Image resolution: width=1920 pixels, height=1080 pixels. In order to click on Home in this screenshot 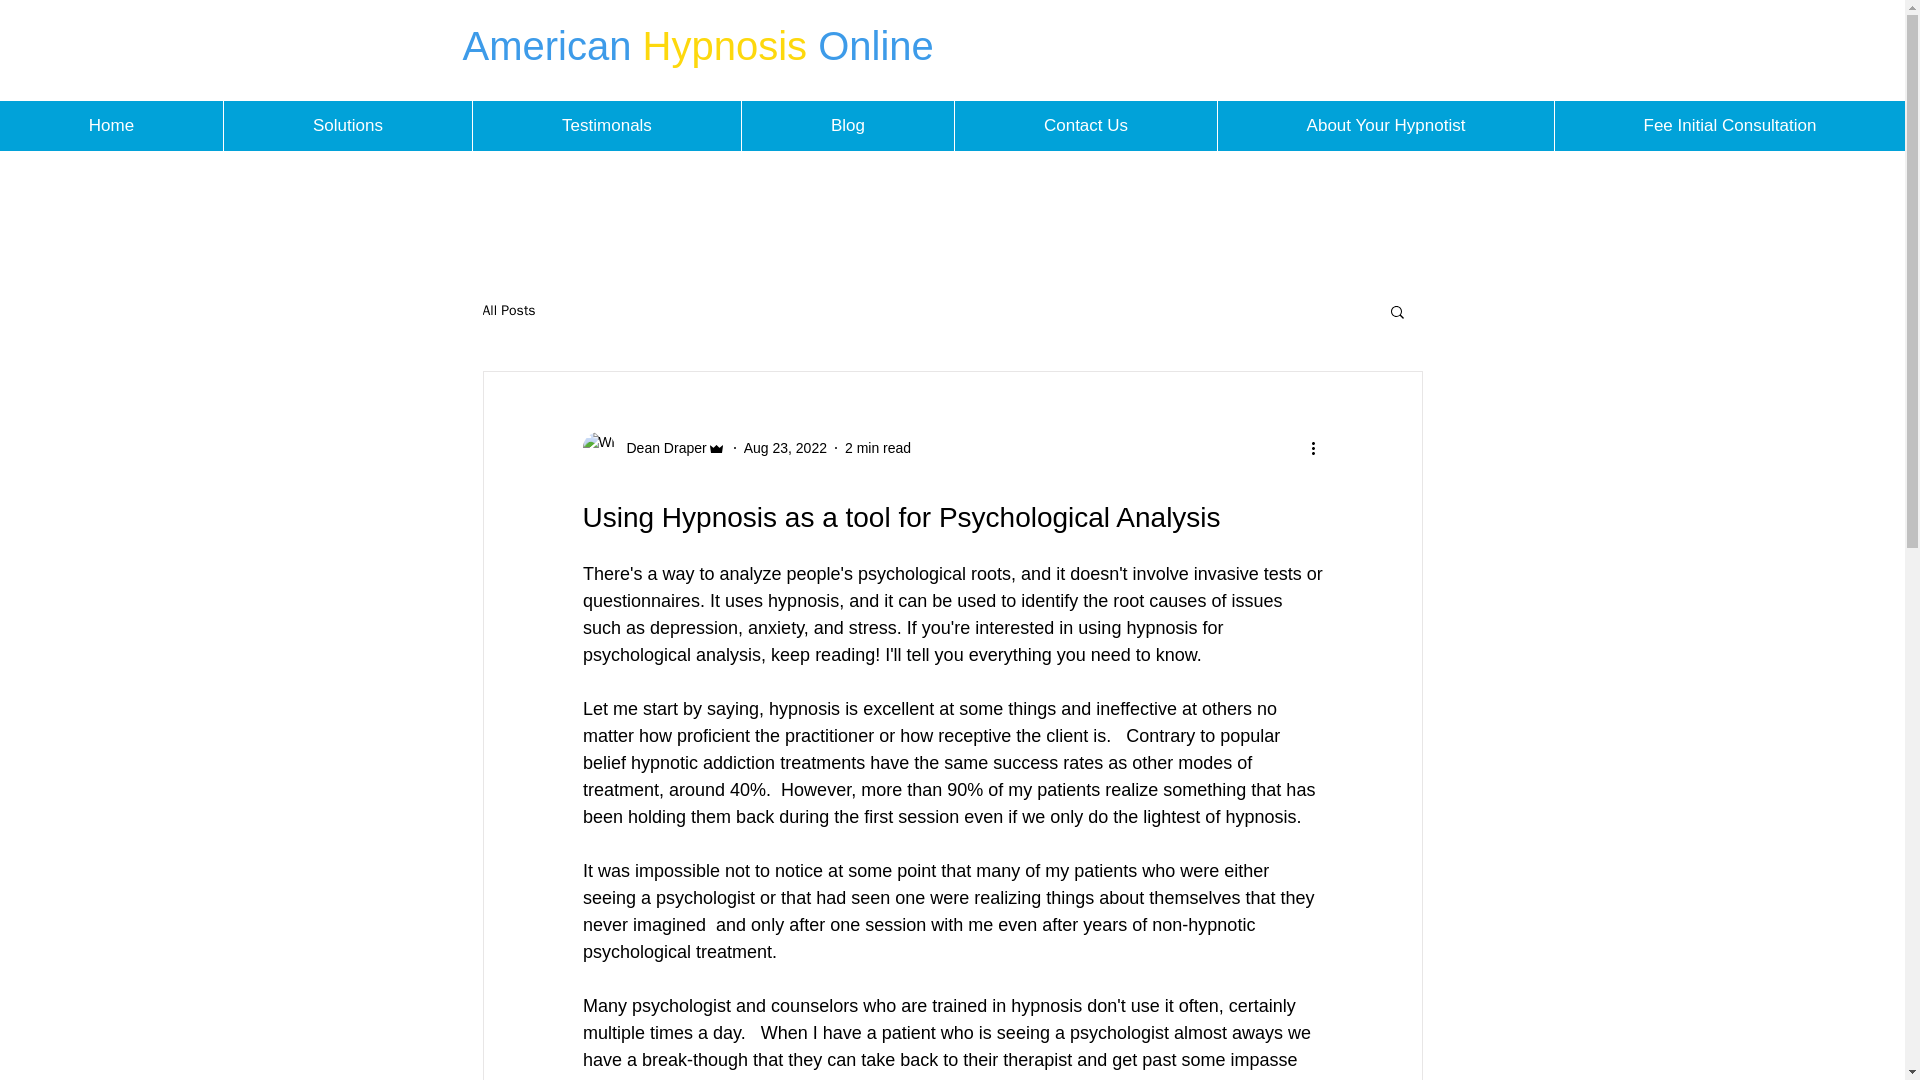, I will do `click(111, 126)`.